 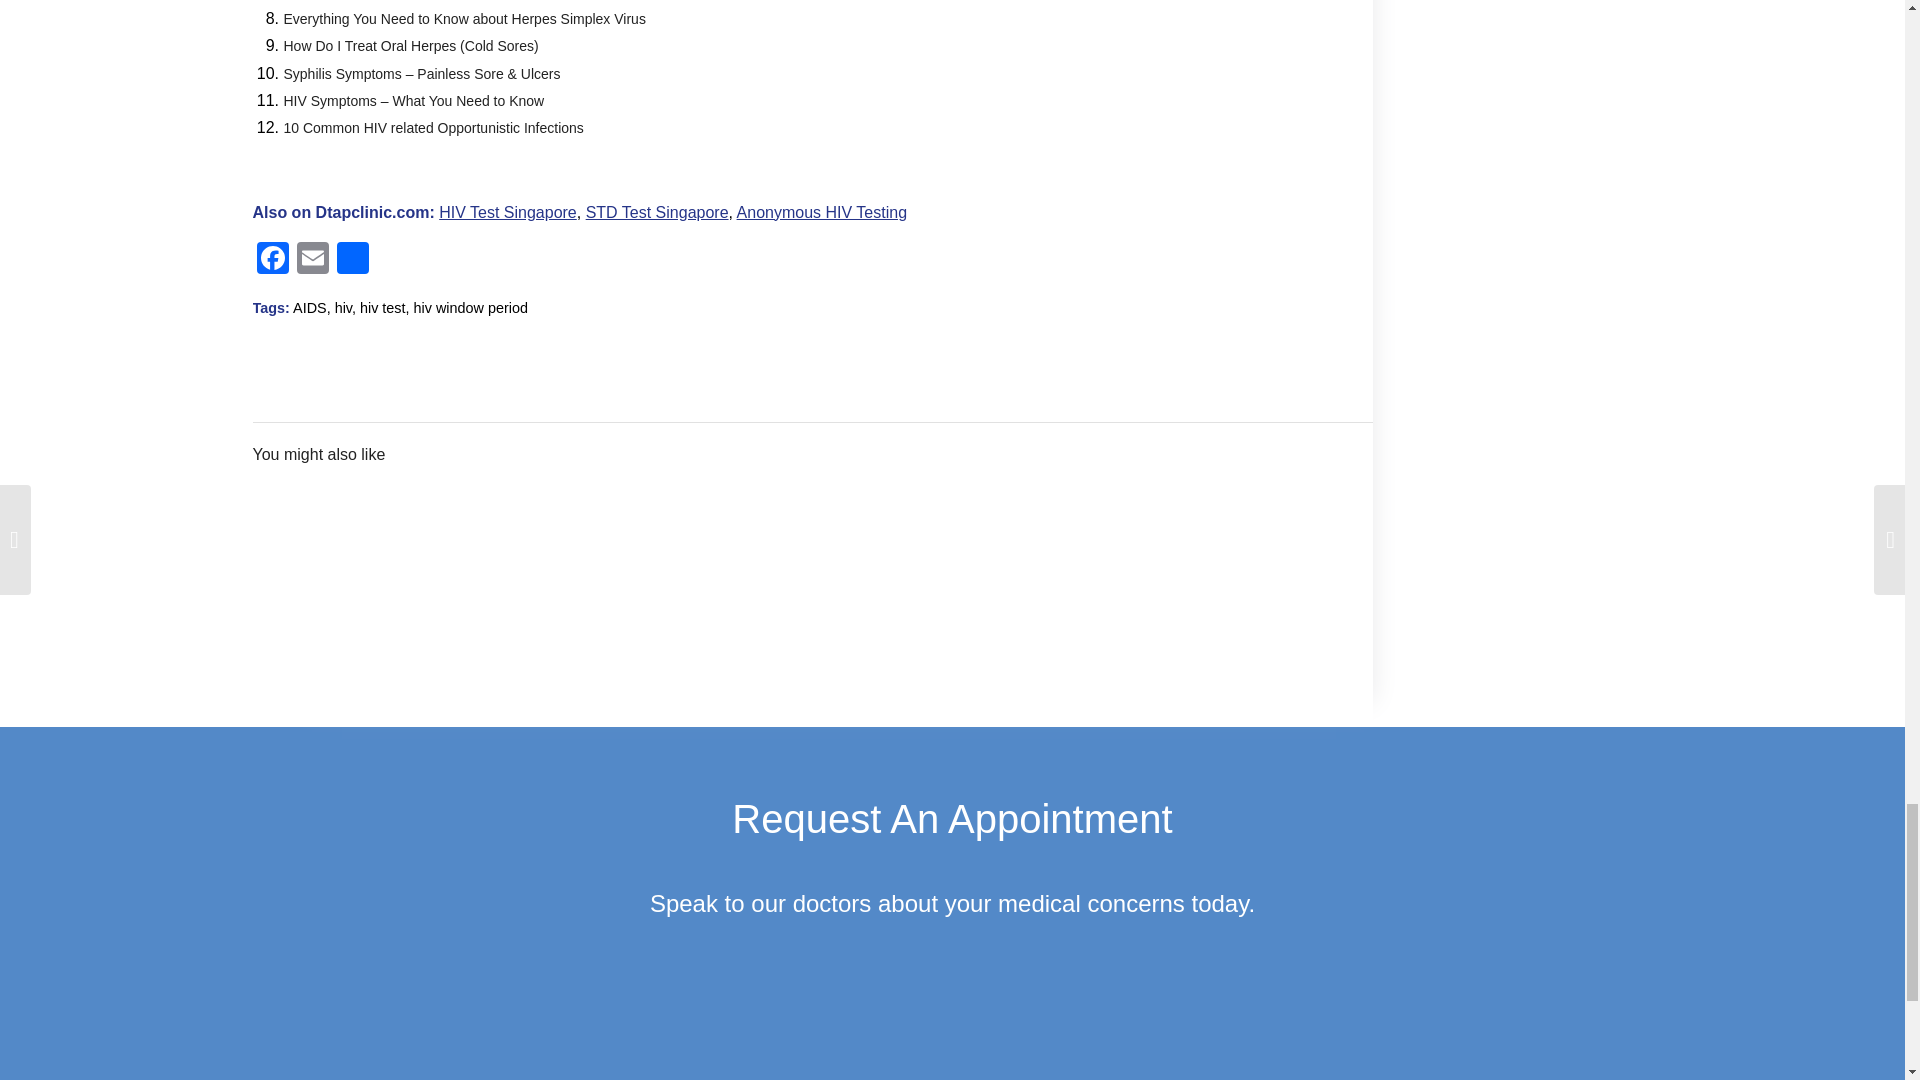 What do you see at coordinates (271, 260) in the screenshot?
I see `Facebook` at bounding box center [271, 260].